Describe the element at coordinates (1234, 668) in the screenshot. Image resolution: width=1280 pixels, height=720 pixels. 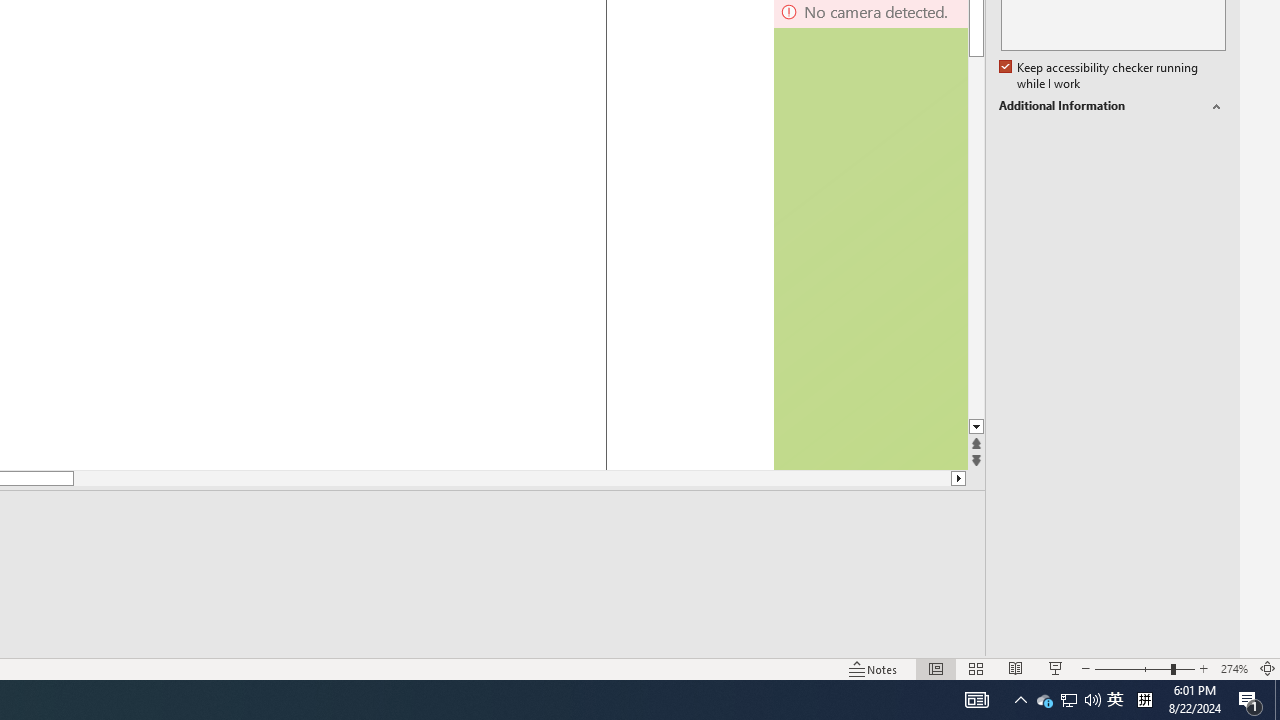
I see `Zoom 274%` at that location.